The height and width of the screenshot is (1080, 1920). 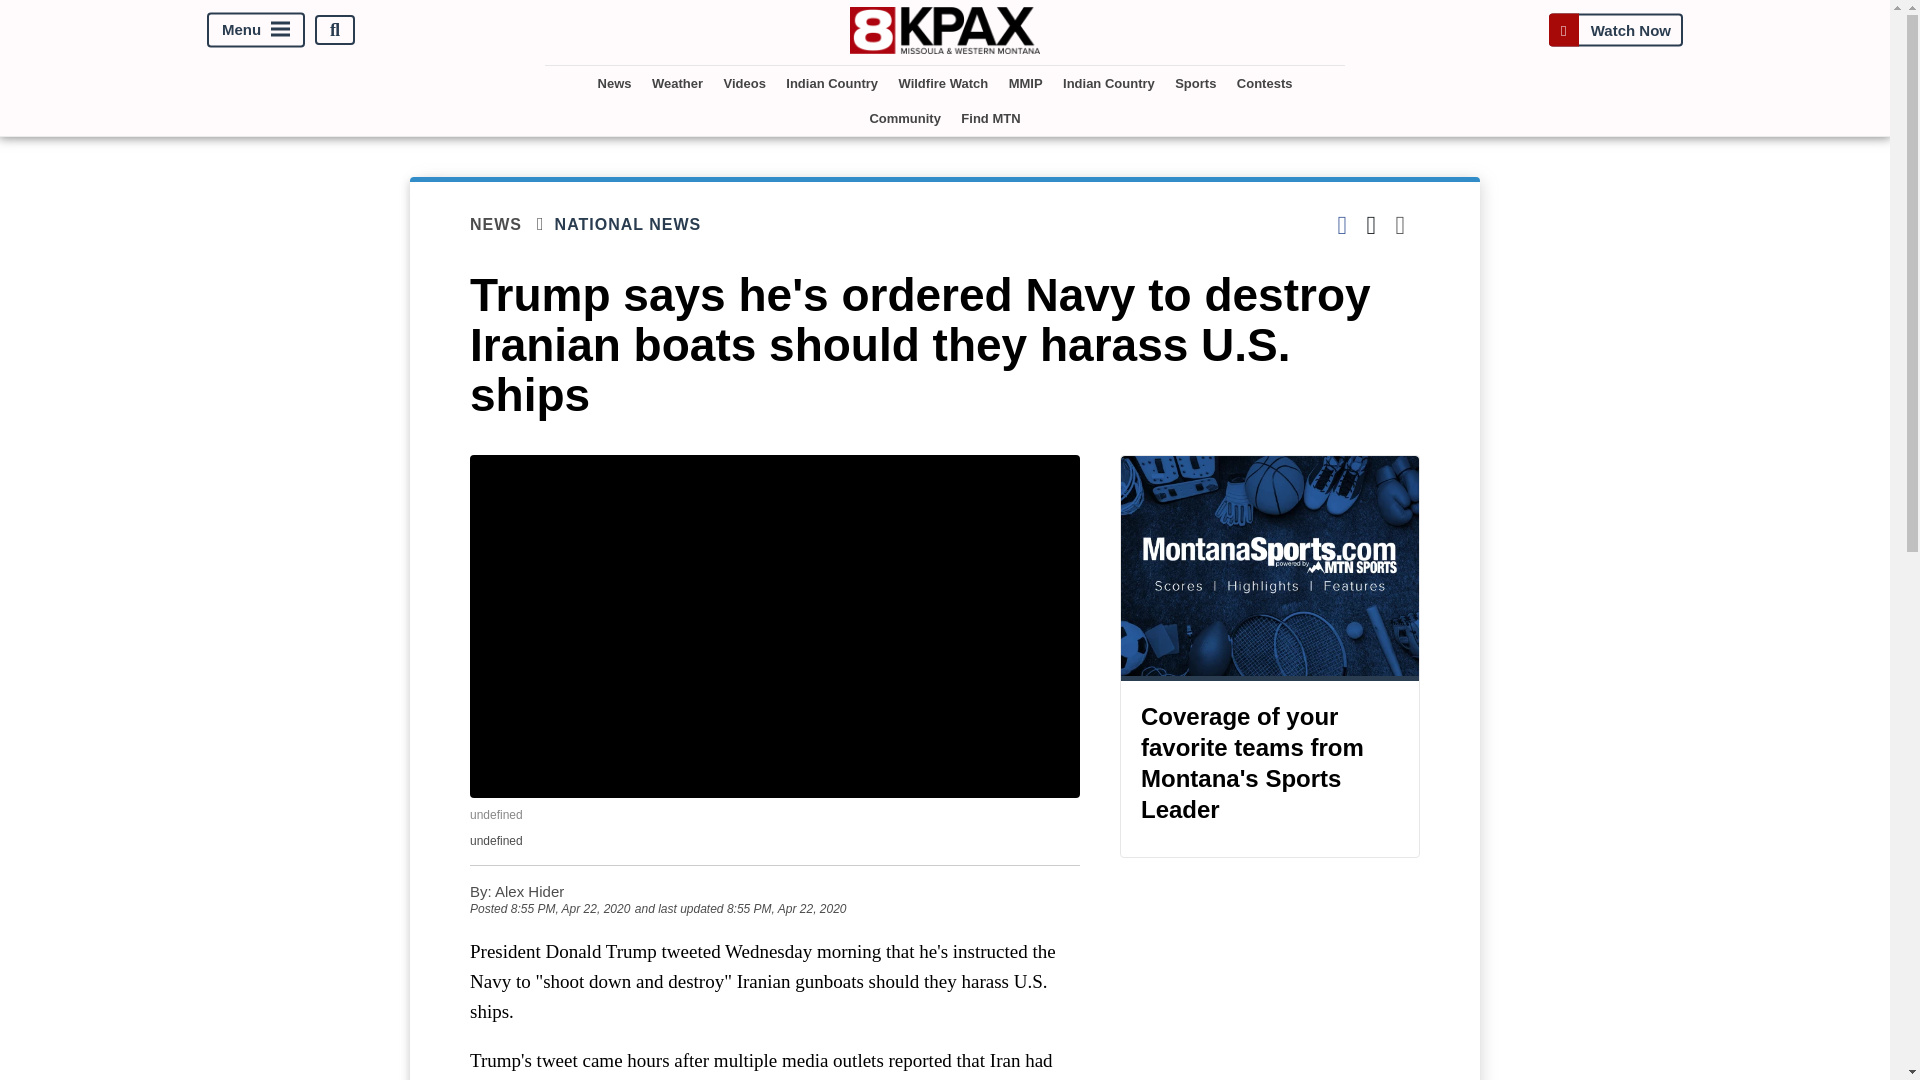 I want to click on Watch Now, so click(x=1615, y=30).